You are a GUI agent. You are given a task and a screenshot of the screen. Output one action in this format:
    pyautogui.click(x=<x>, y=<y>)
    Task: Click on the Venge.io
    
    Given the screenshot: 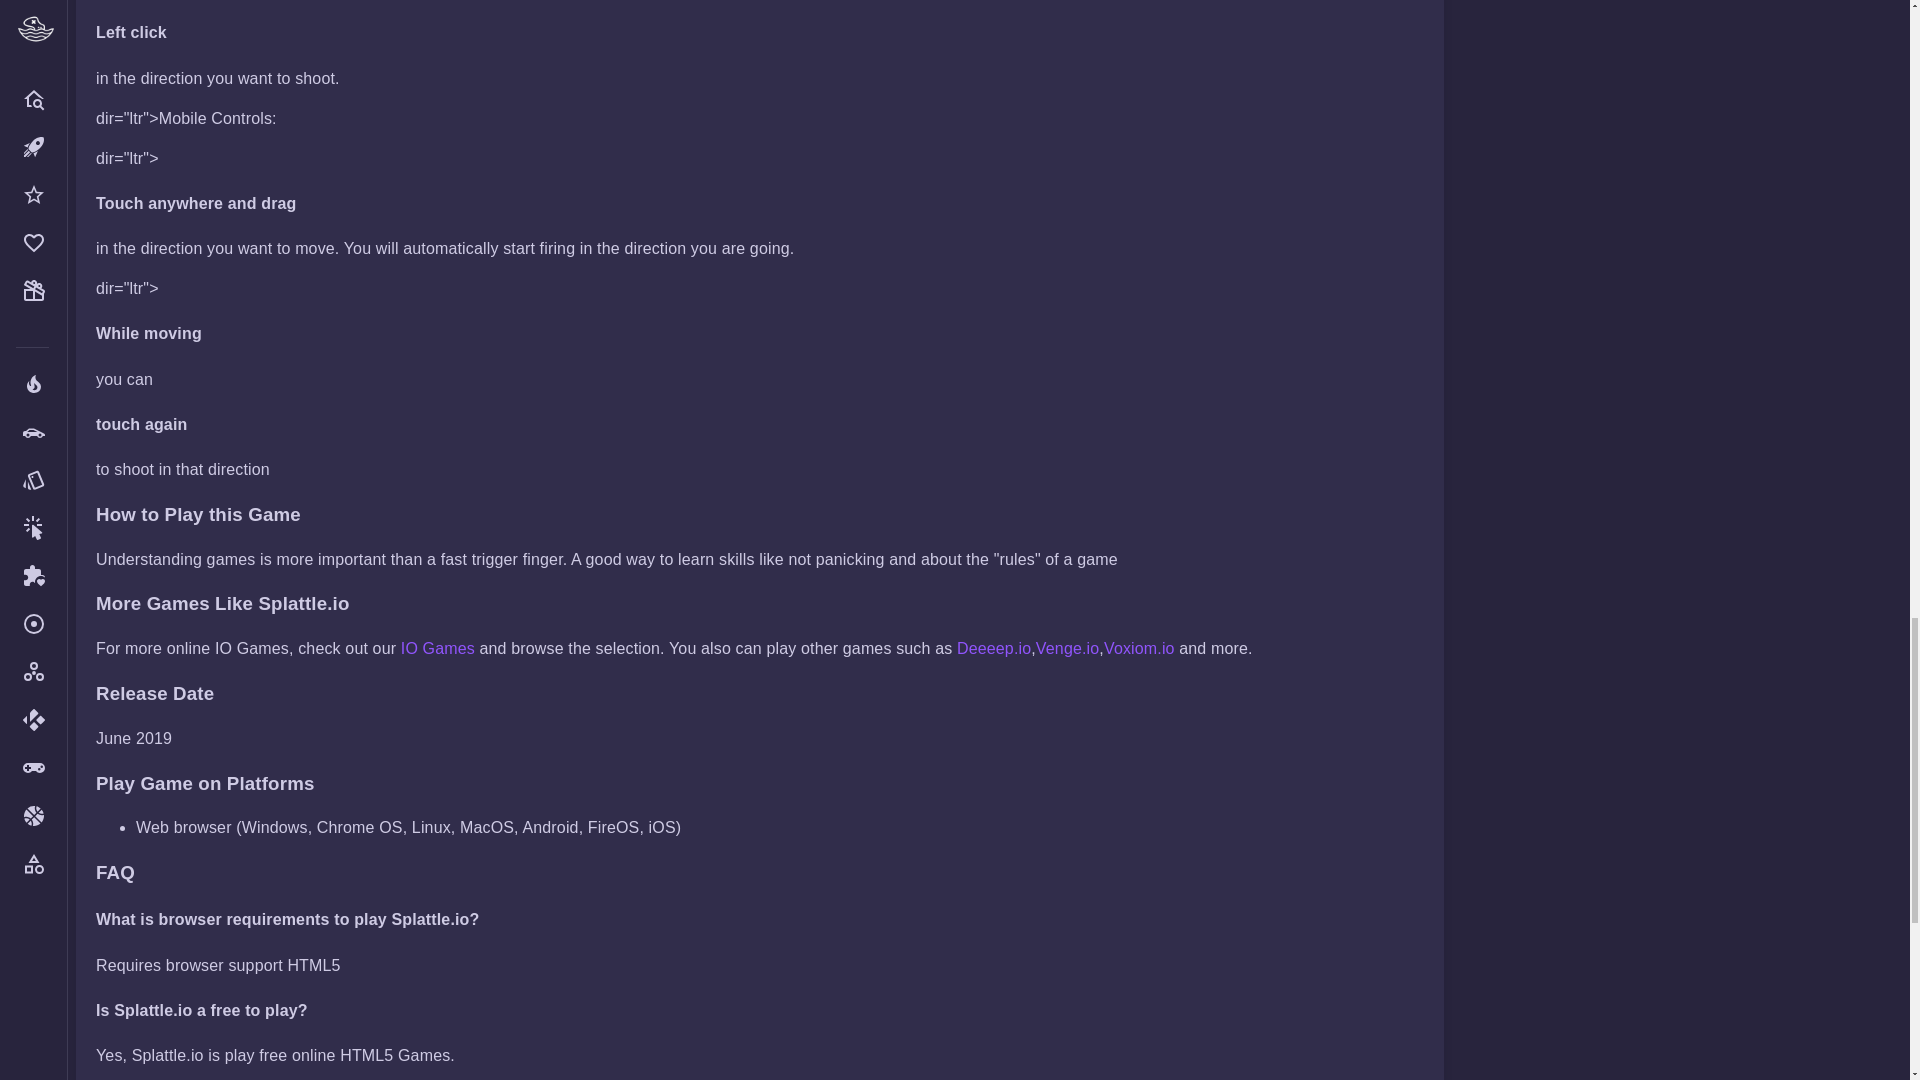 What is the action you would take?
    pyautogui.click(x=1067, y=648)
    